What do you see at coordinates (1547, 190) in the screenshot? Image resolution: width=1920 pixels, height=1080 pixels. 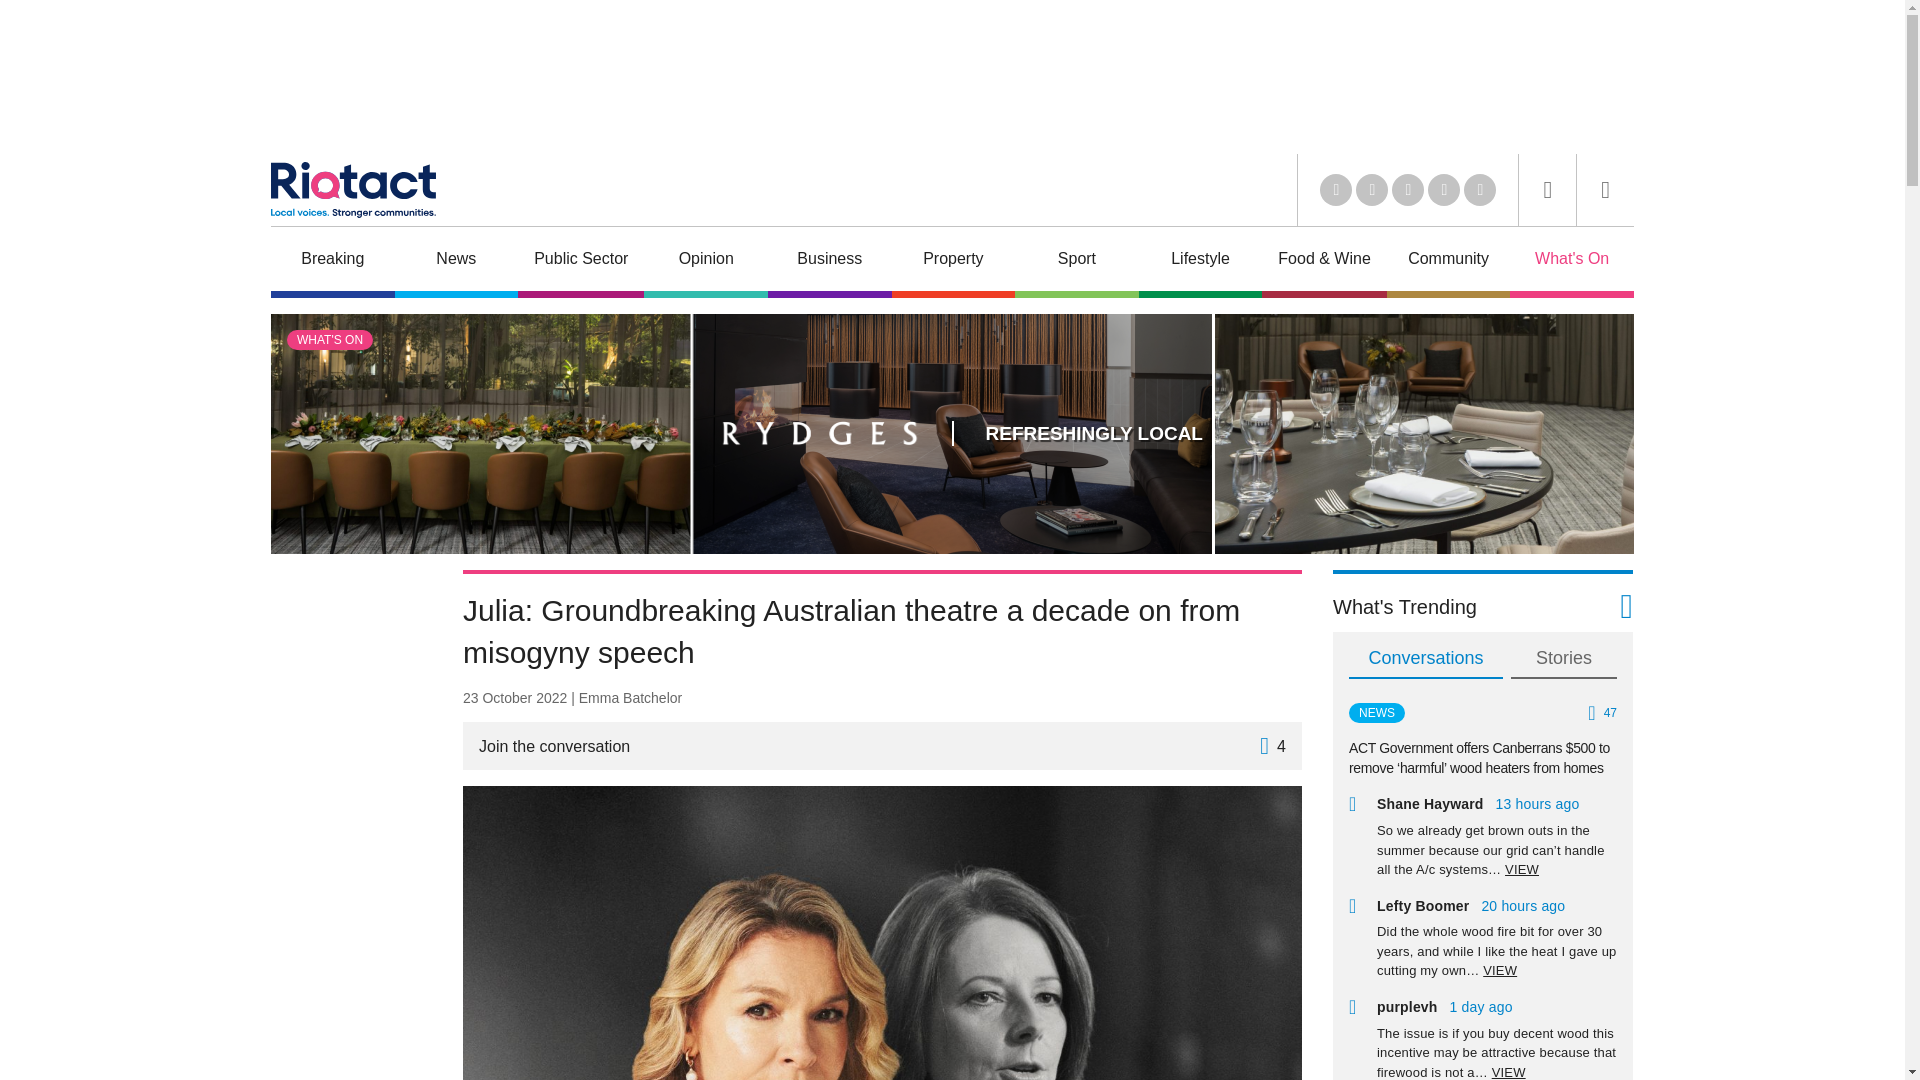 I see `Search the website` at bounding box center [1547, 190].